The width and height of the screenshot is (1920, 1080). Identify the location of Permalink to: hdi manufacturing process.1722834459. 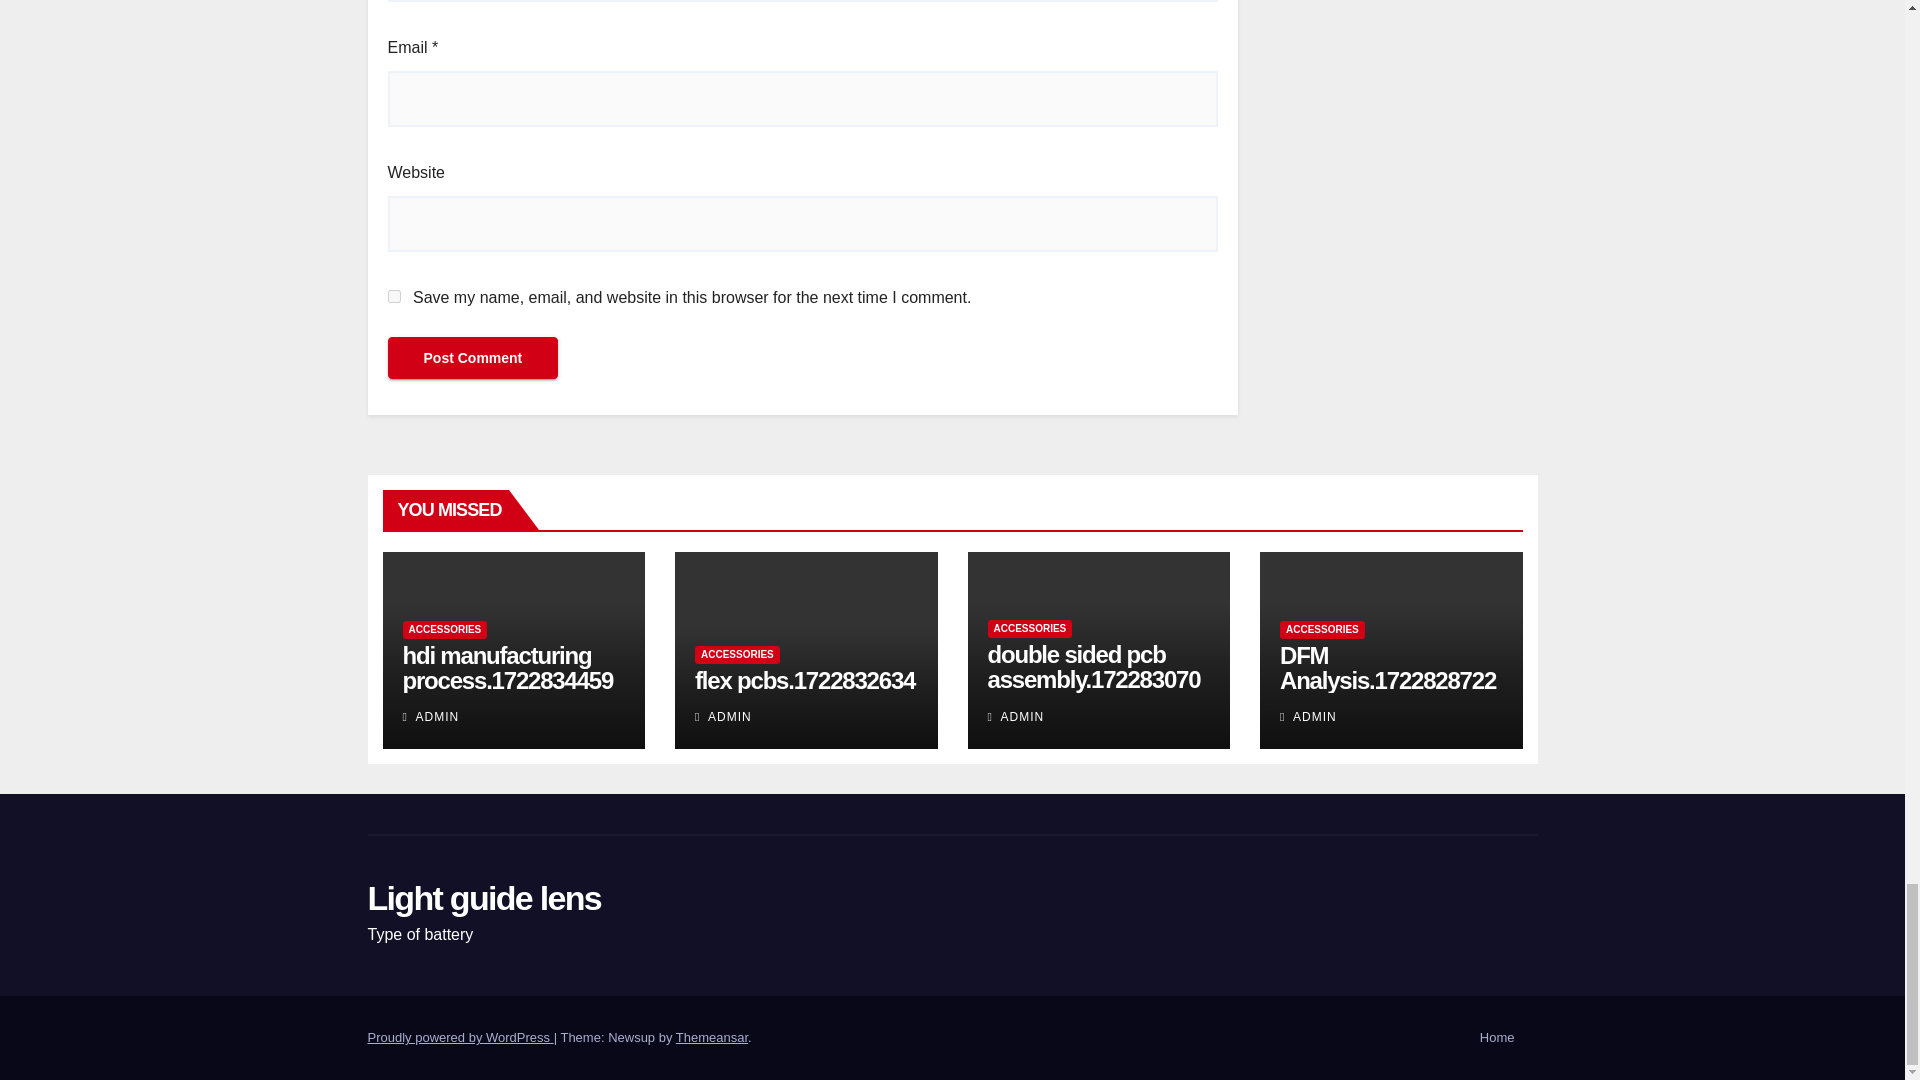
(506, 668).